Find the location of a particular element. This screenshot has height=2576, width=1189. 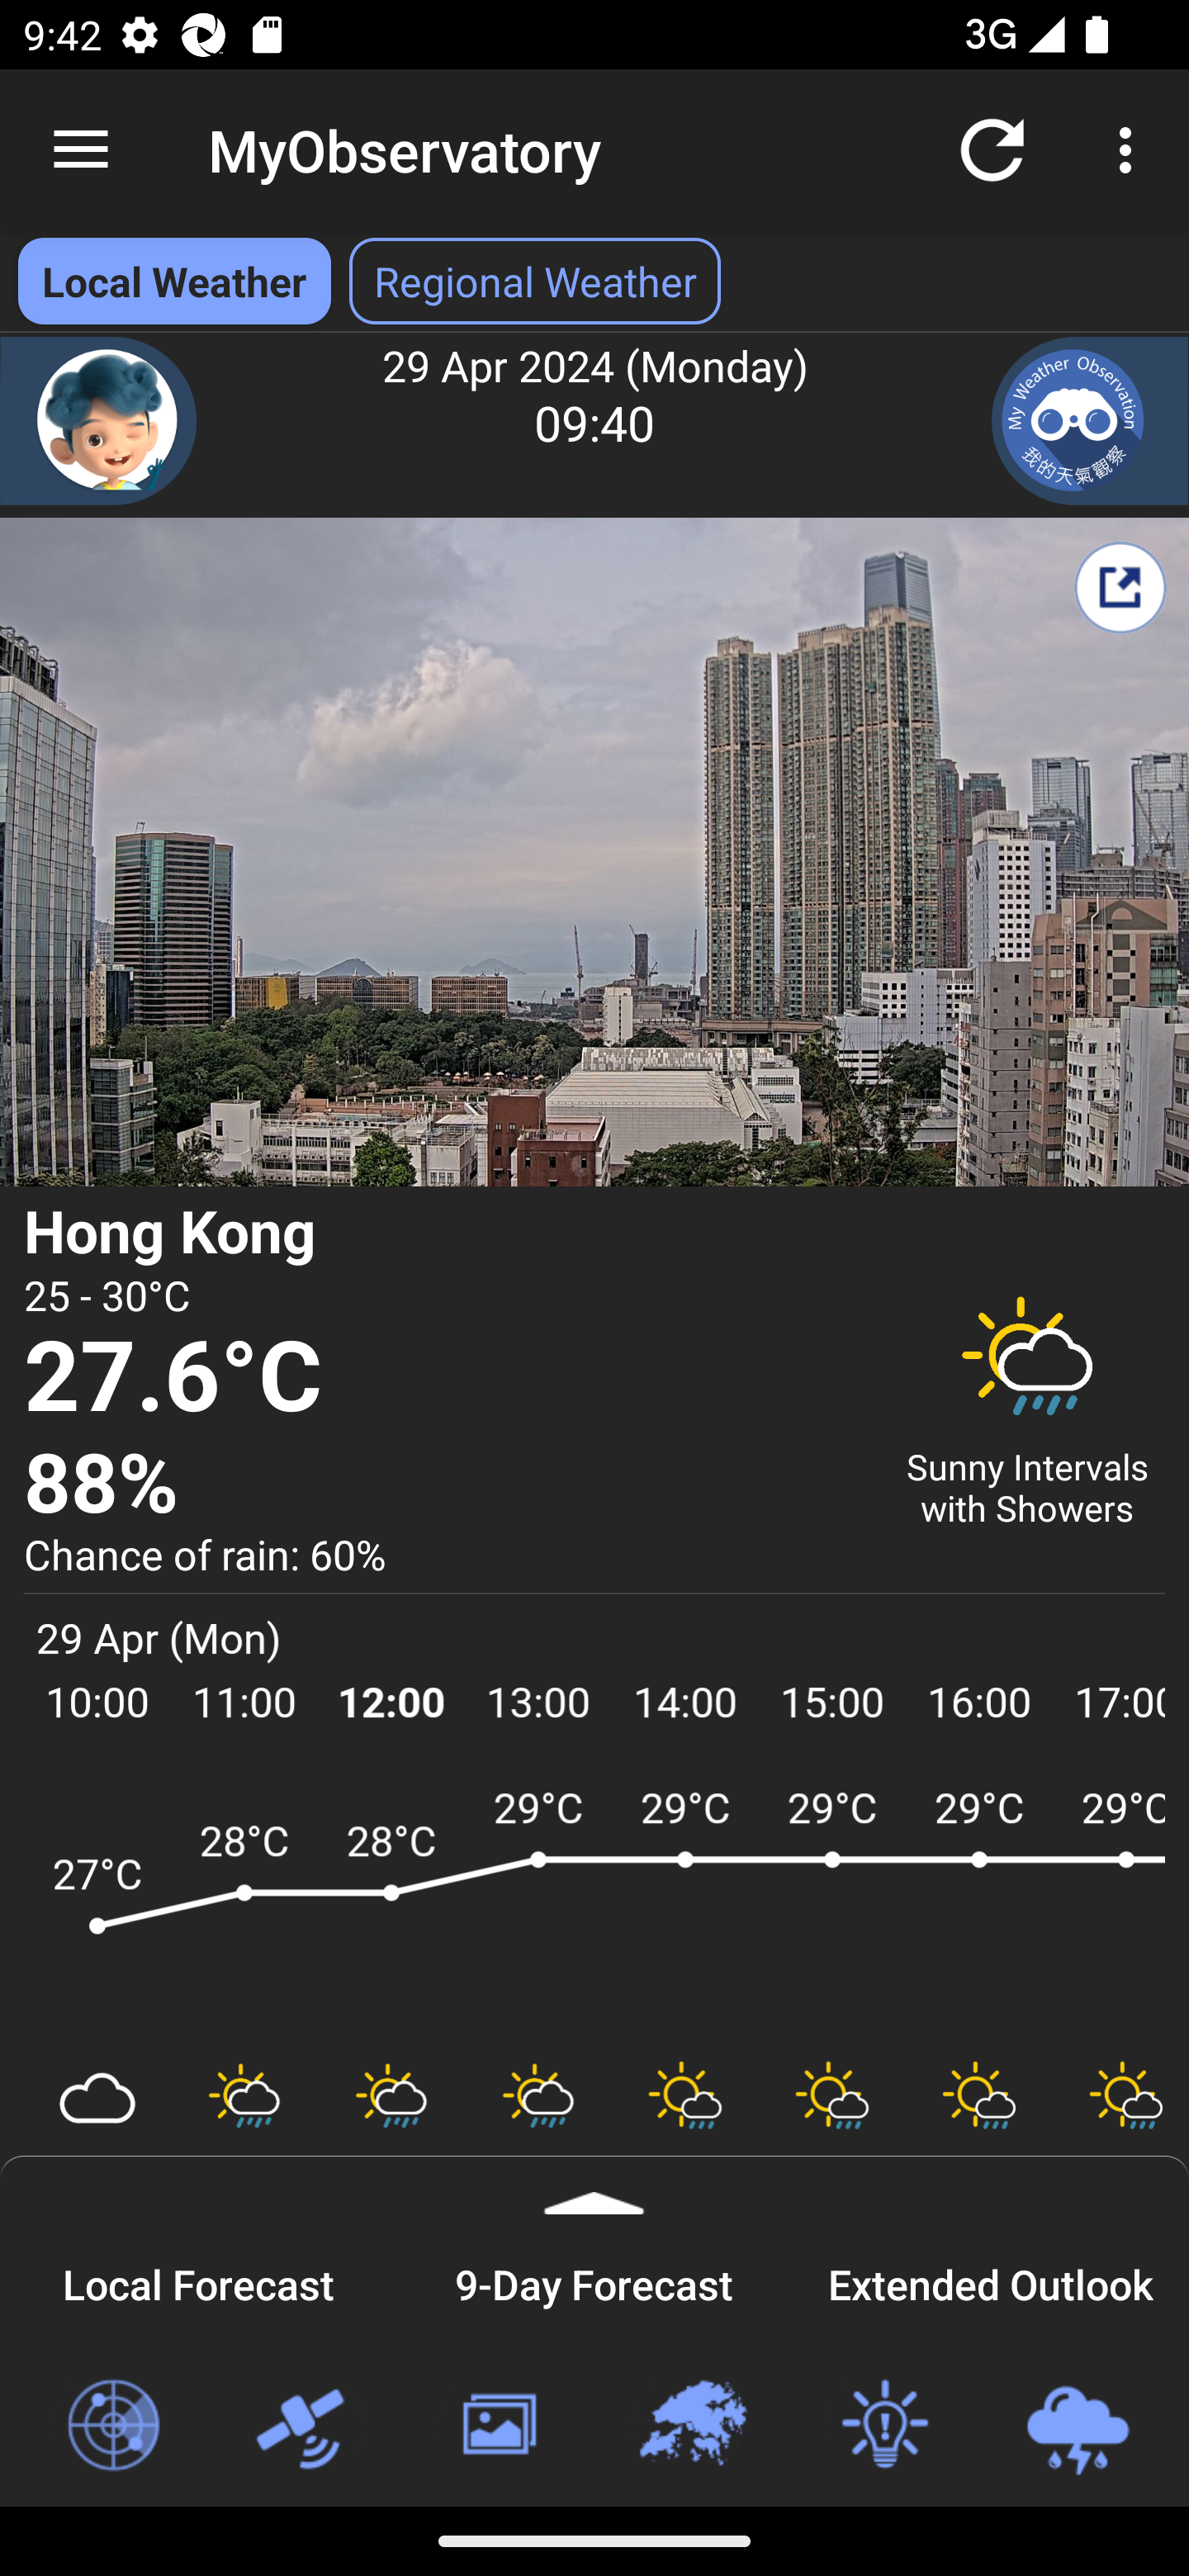

Extended Outlook is located at coordinates (991, 2280).